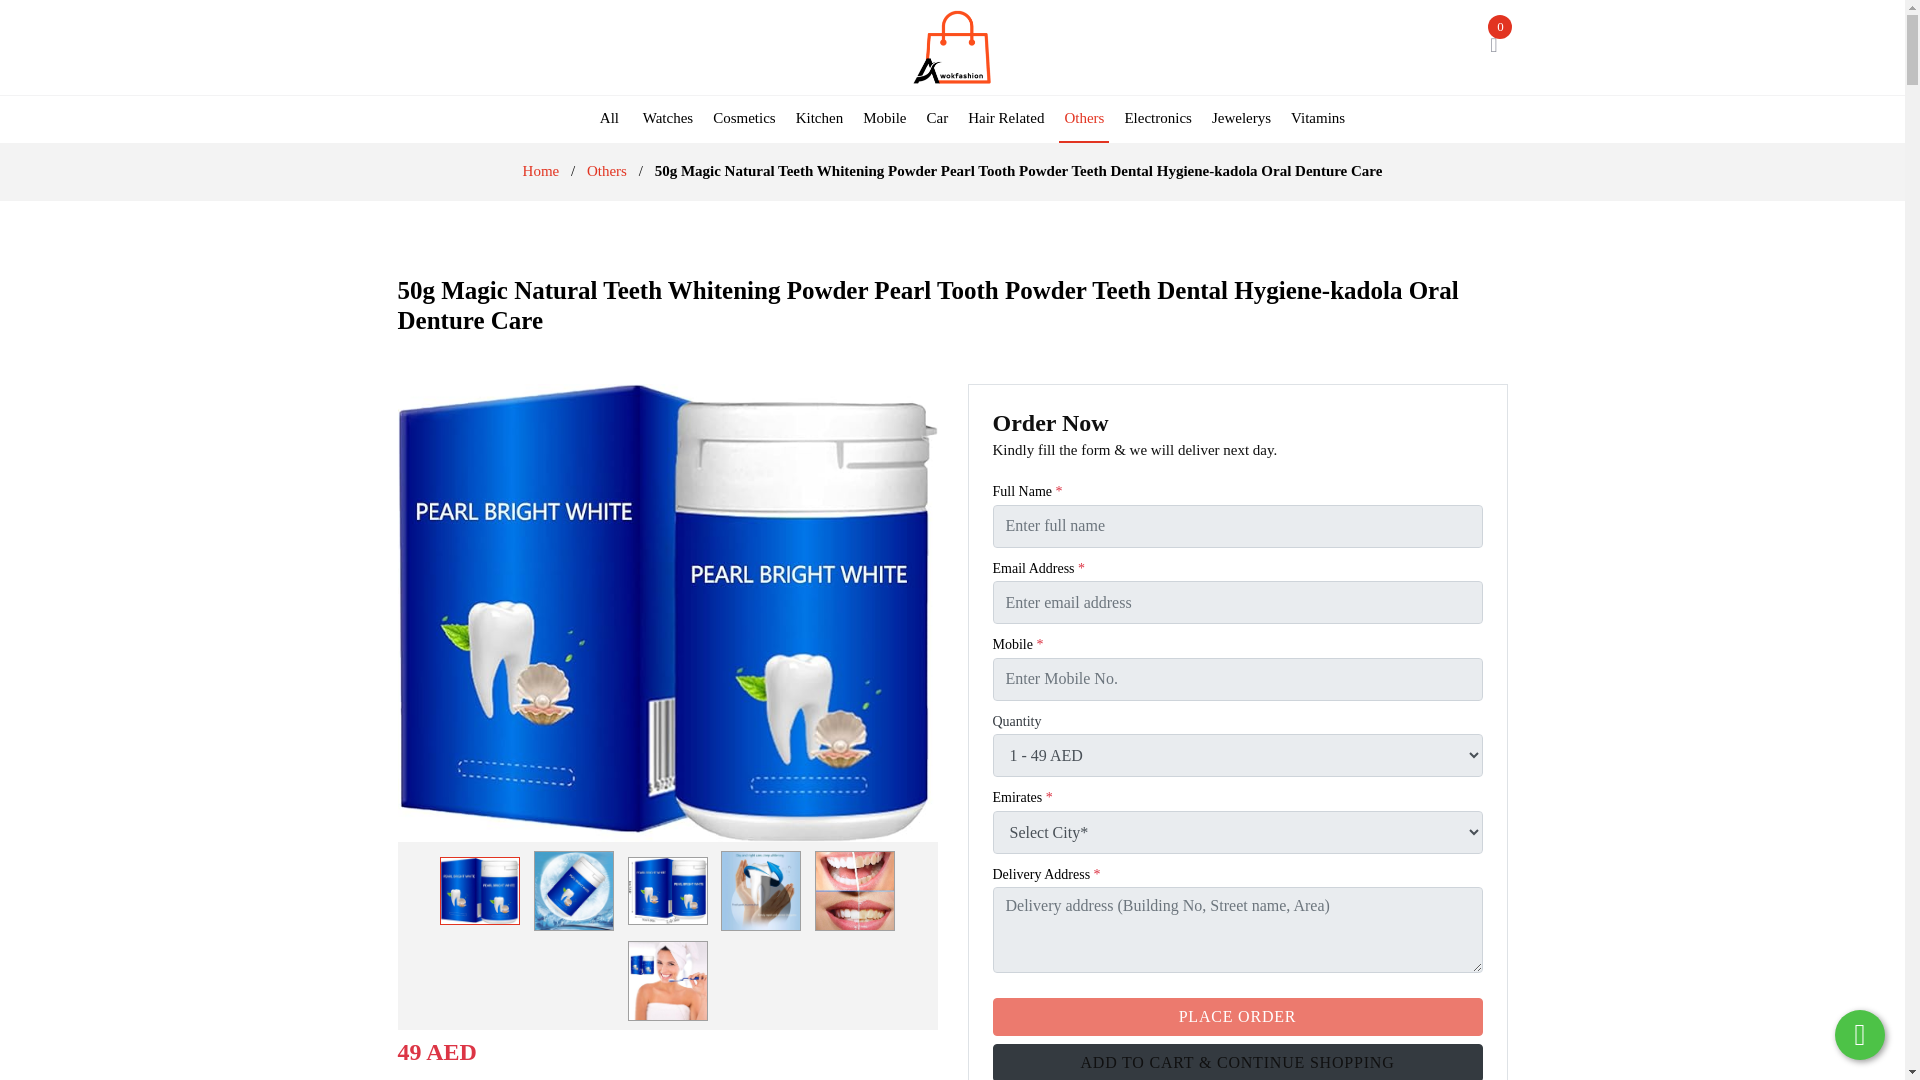  I want to click on Electronics, so click(1158, 118).